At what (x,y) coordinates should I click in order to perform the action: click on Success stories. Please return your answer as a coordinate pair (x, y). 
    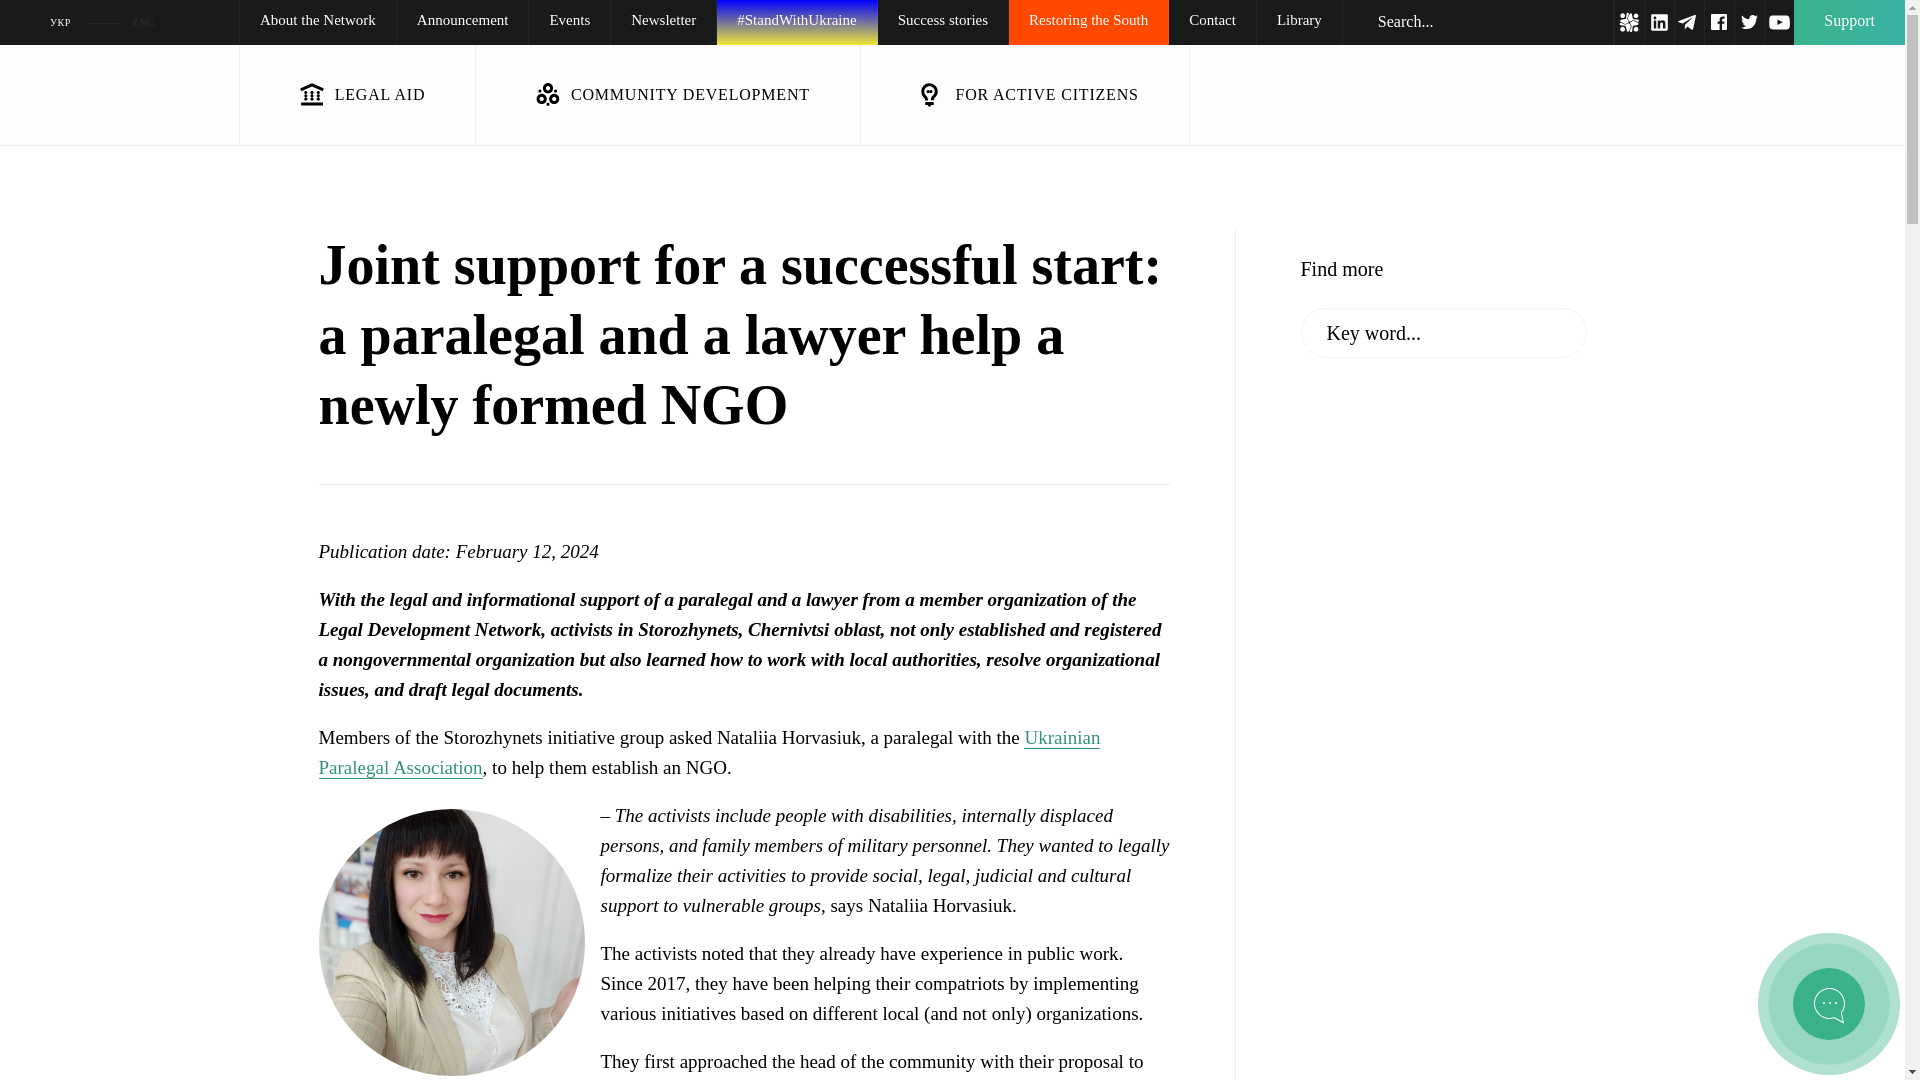
    Looking at the image, I should click on (942, 22).